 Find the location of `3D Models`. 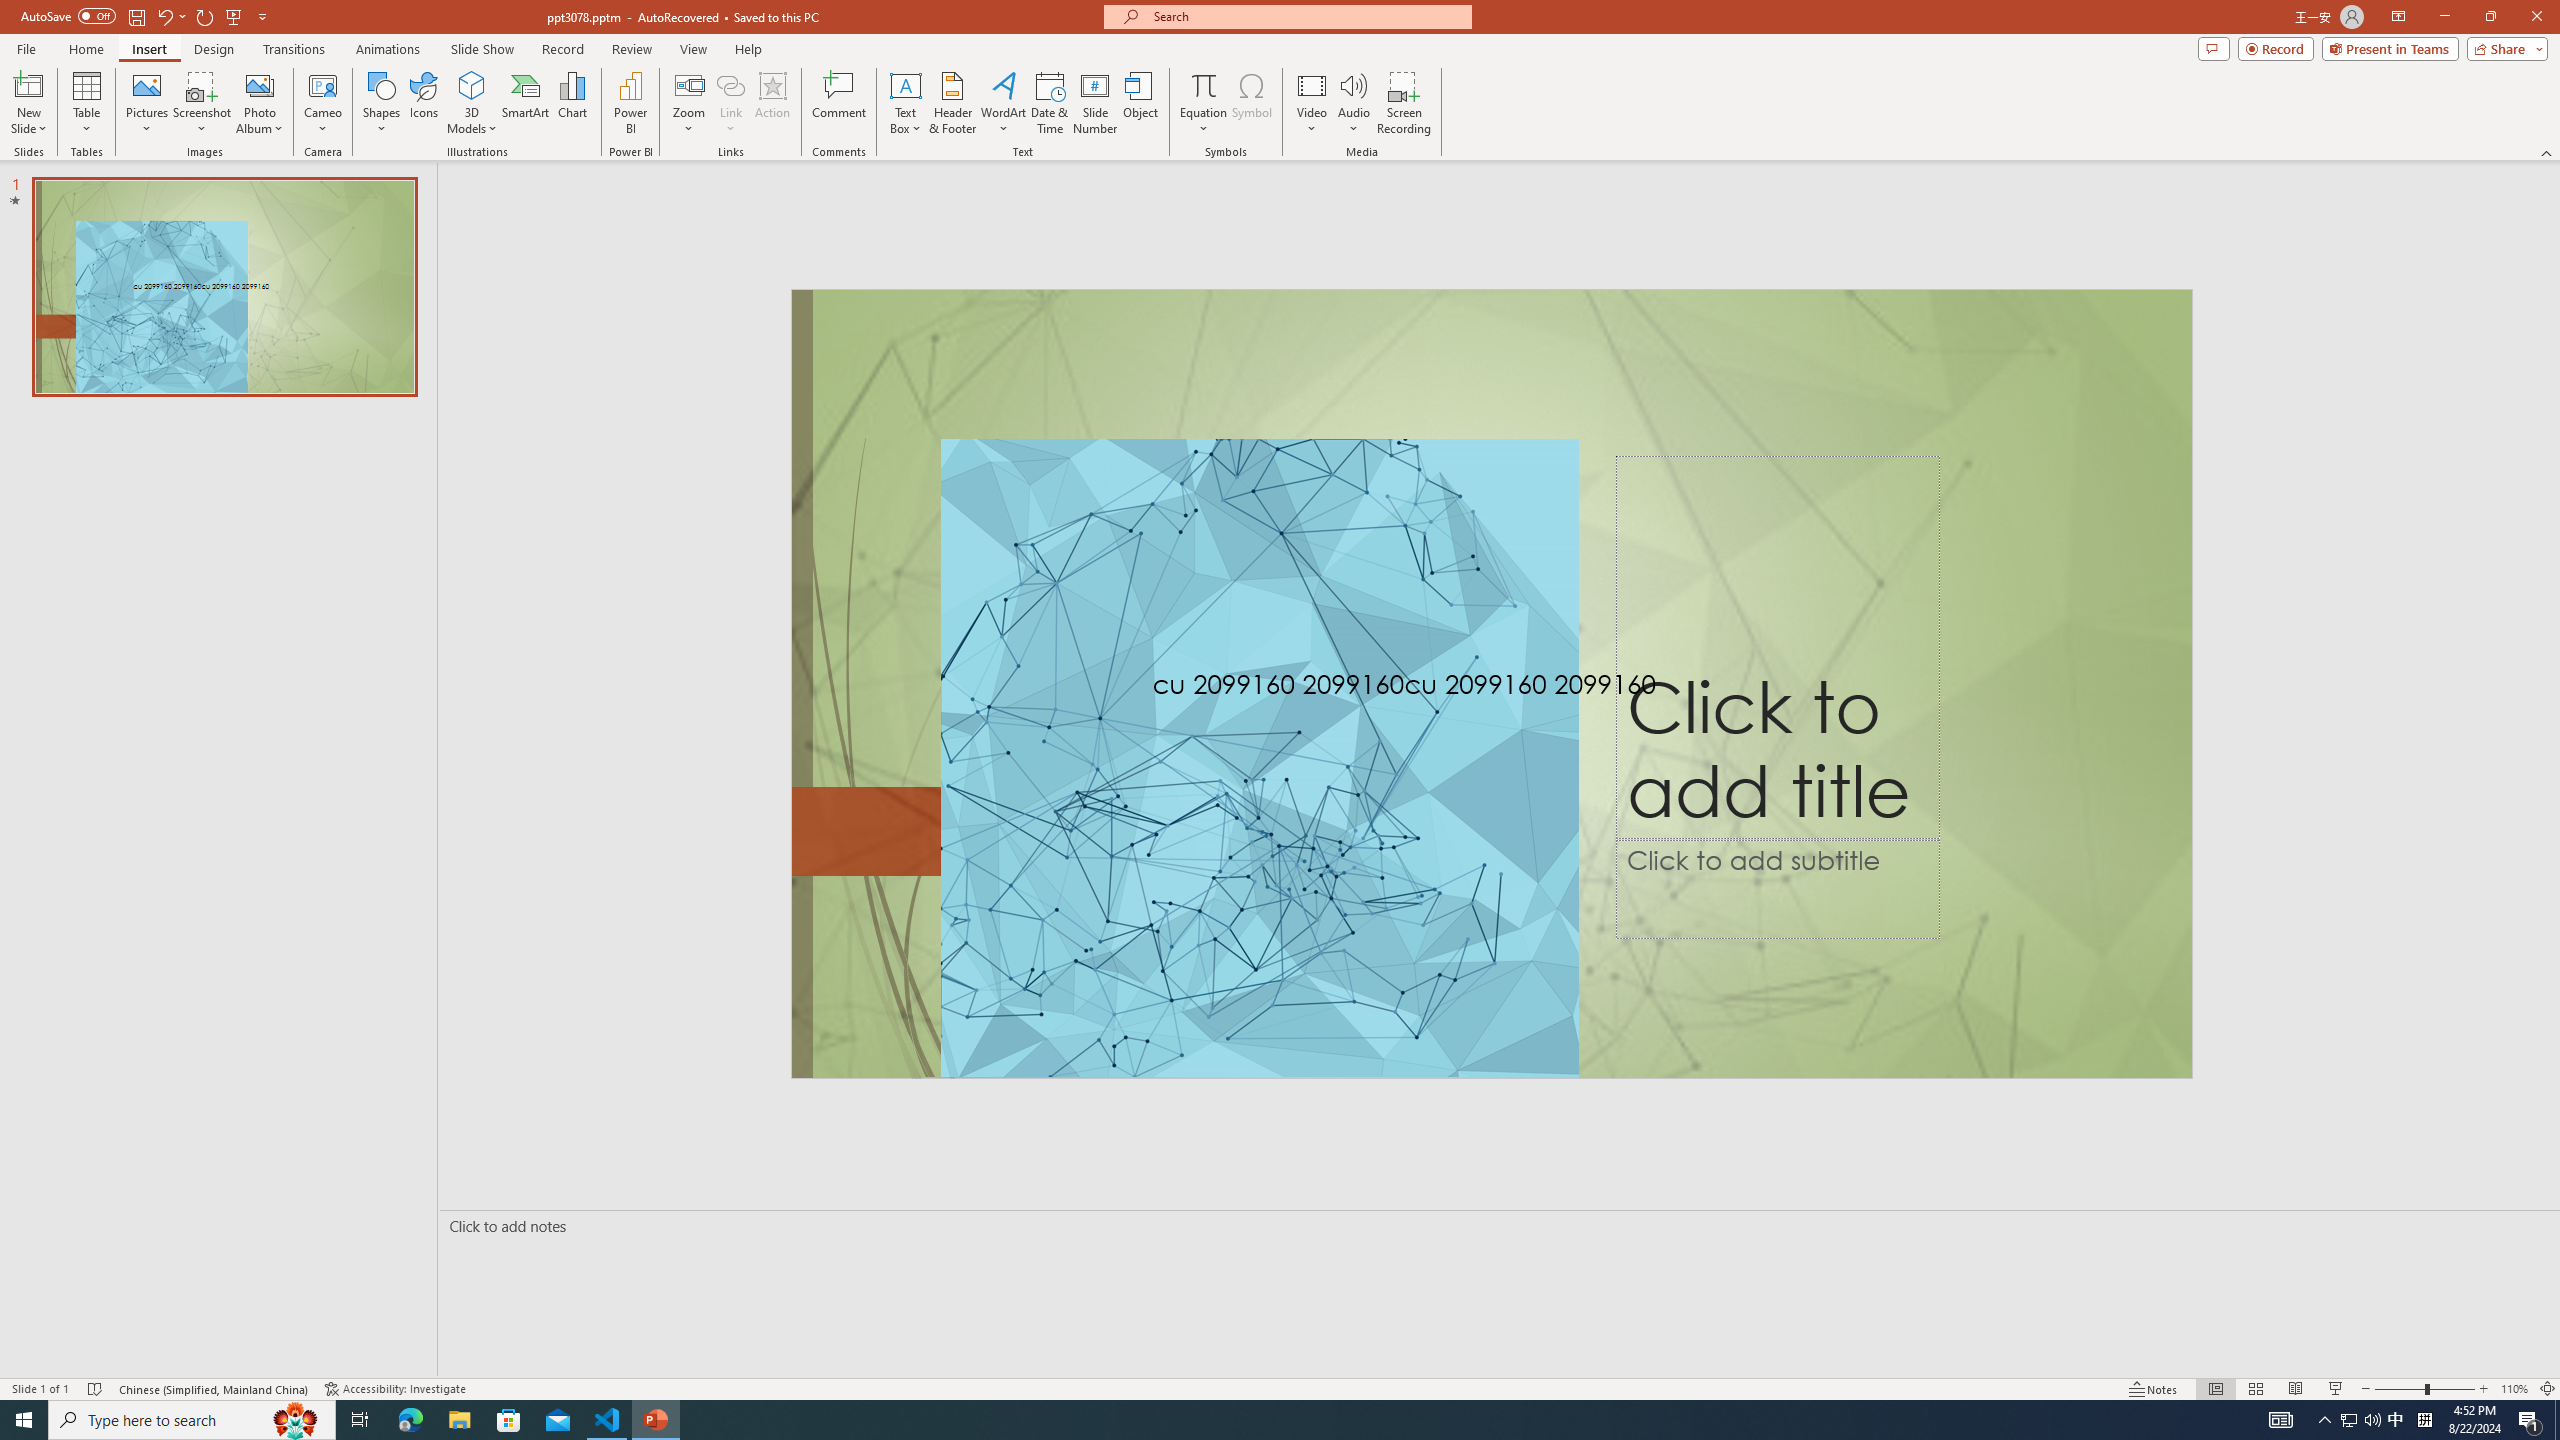

3D Models is located at coordinates (472, 85).